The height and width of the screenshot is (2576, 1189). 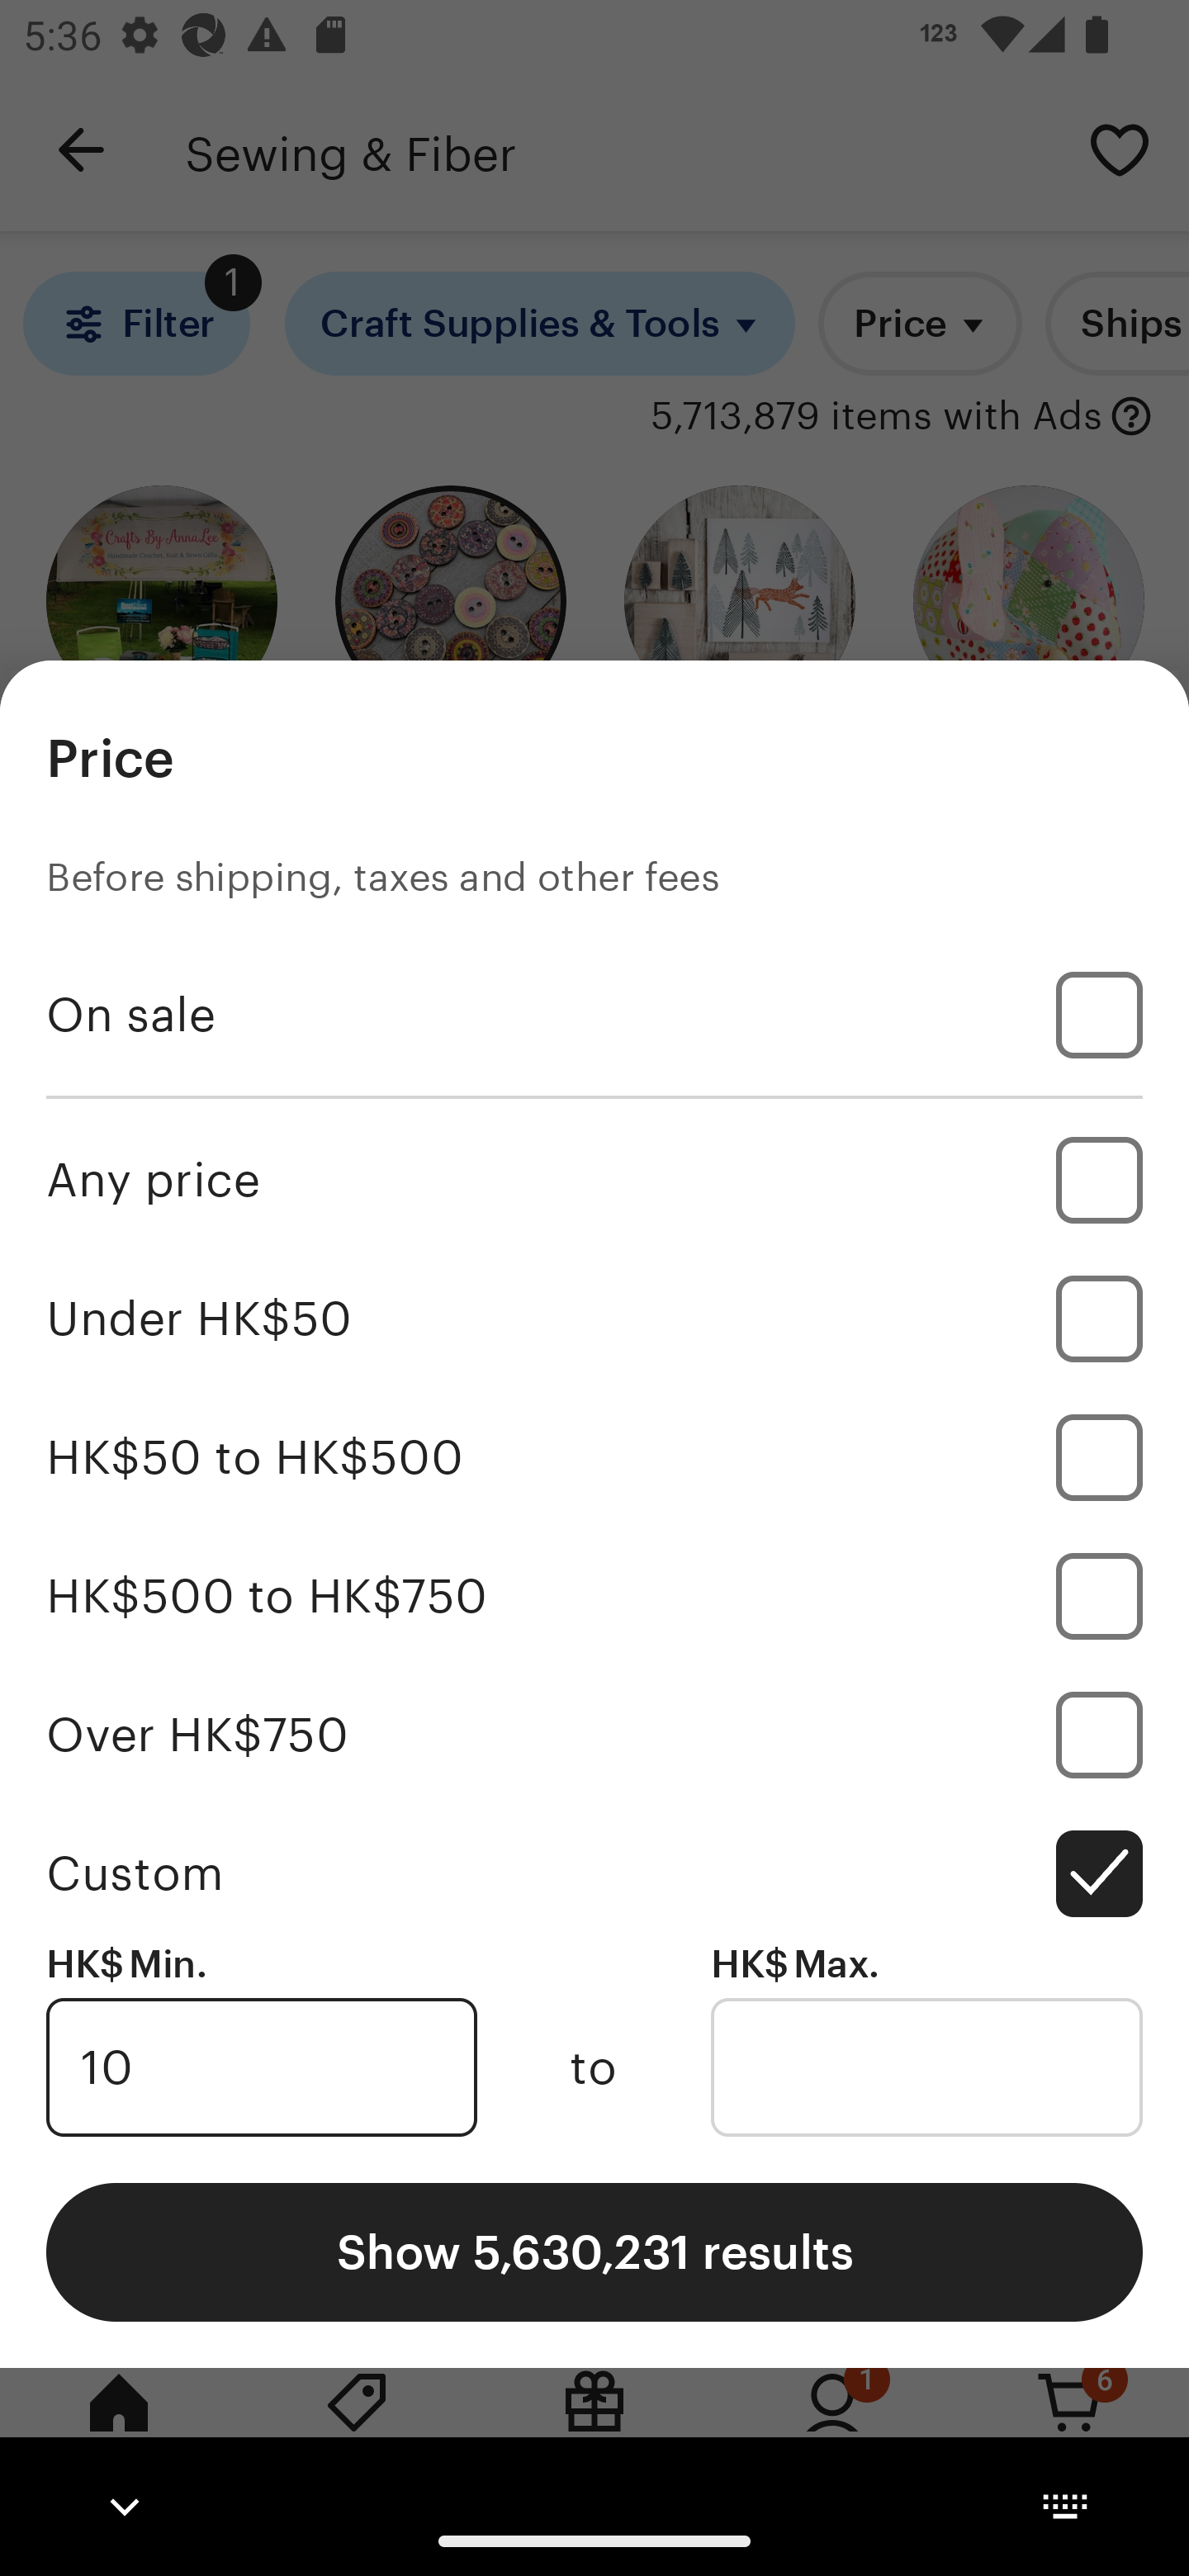 I want to click on HK$500 to HK$750, so click(x=594, y=1595).